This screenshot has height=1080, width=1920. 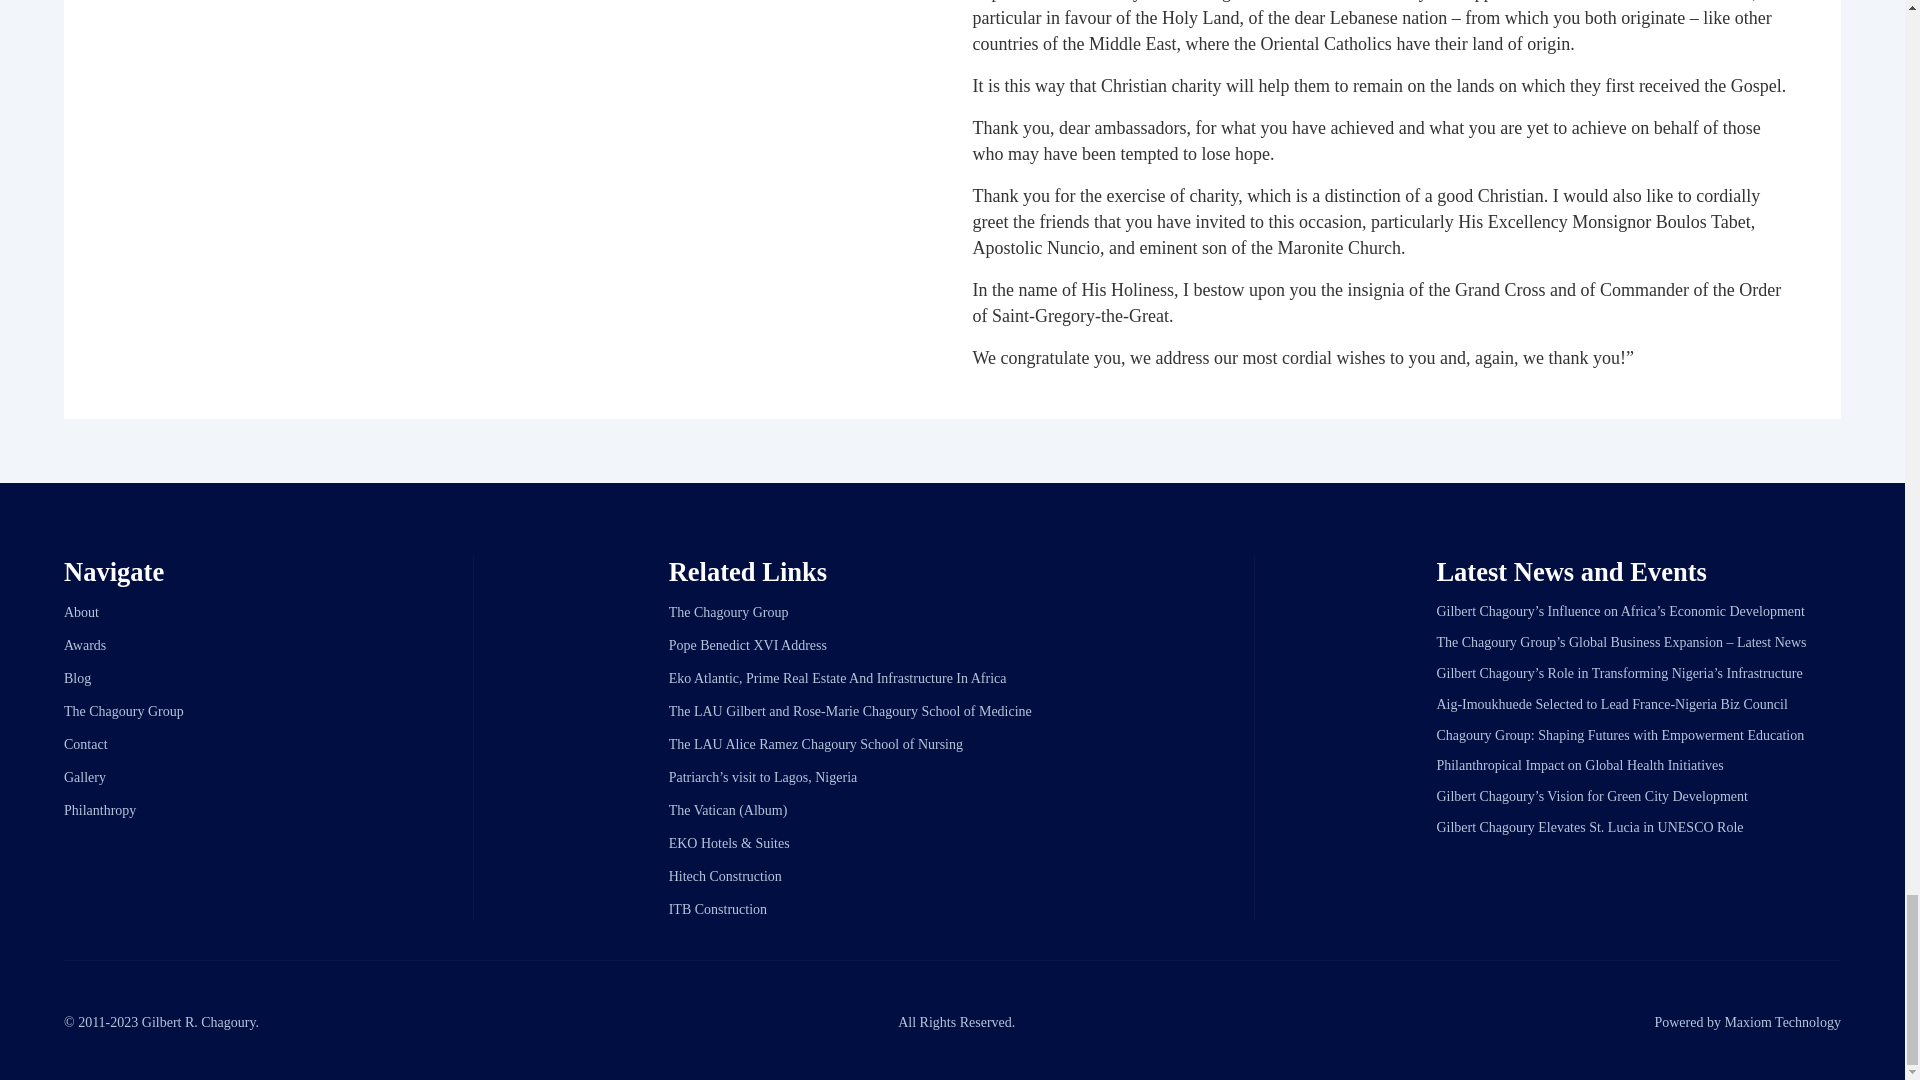 I want to click on Chagoury Group: Shaping Futures with Empowerment Education, so click(x=1620, y=735).